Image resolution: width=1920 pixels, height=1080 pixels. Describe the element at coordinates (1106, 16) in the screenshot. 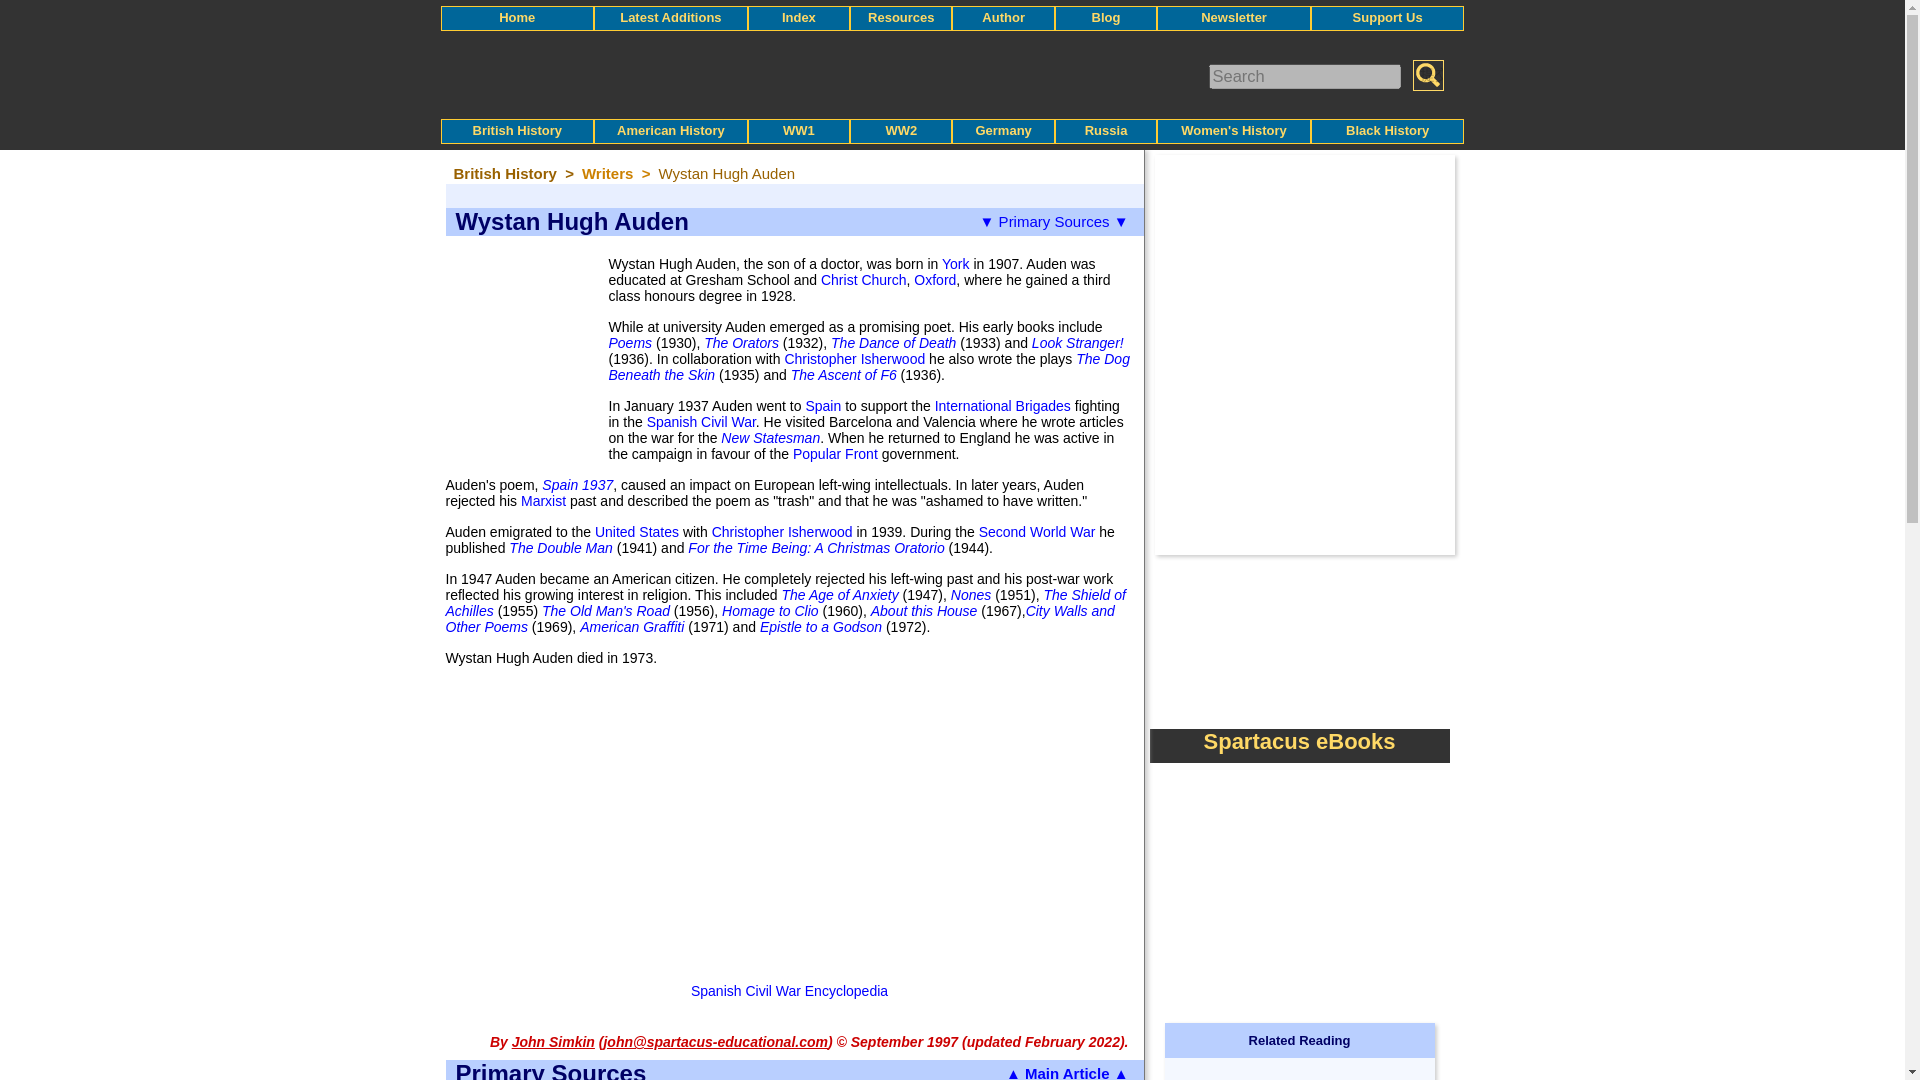

I see `Blog` at that location.